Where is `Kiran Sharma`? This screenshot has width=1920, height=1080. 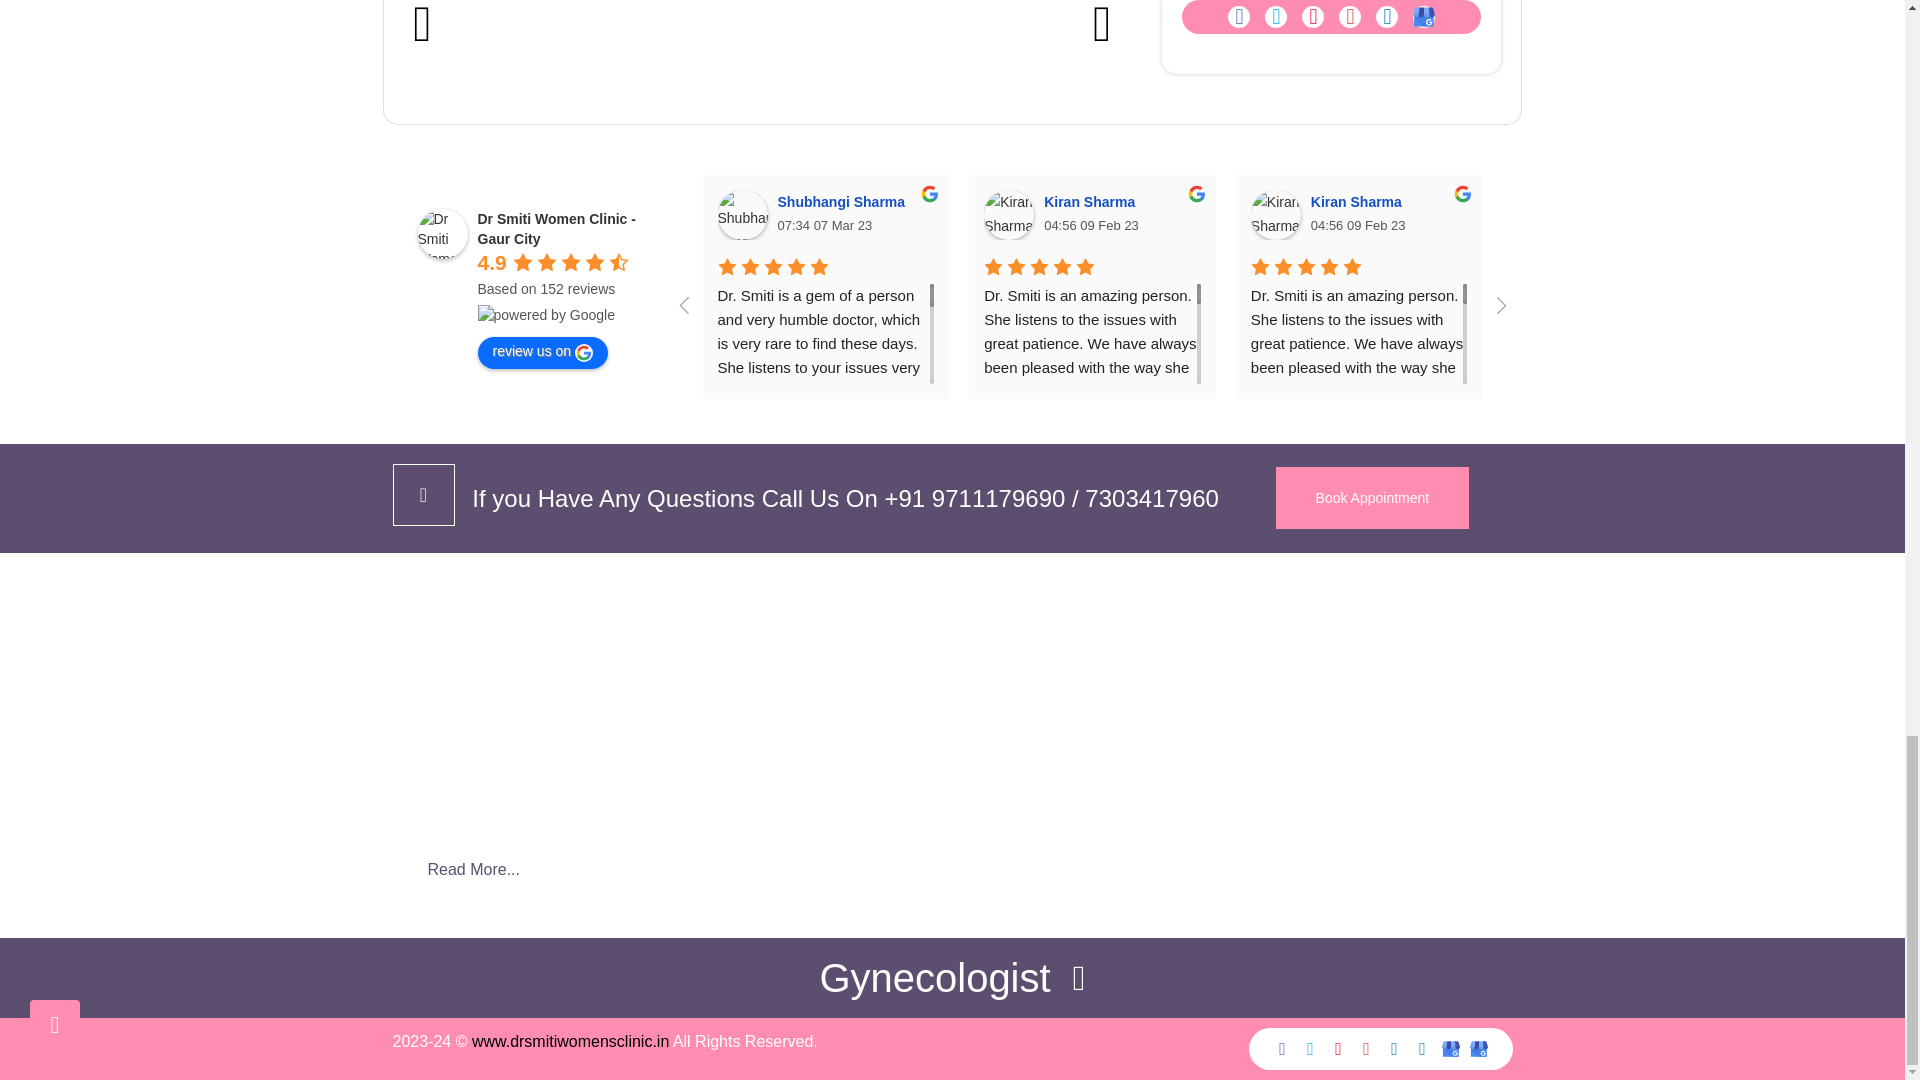
Kiran Sharma is located at coordinates (1276, 214).